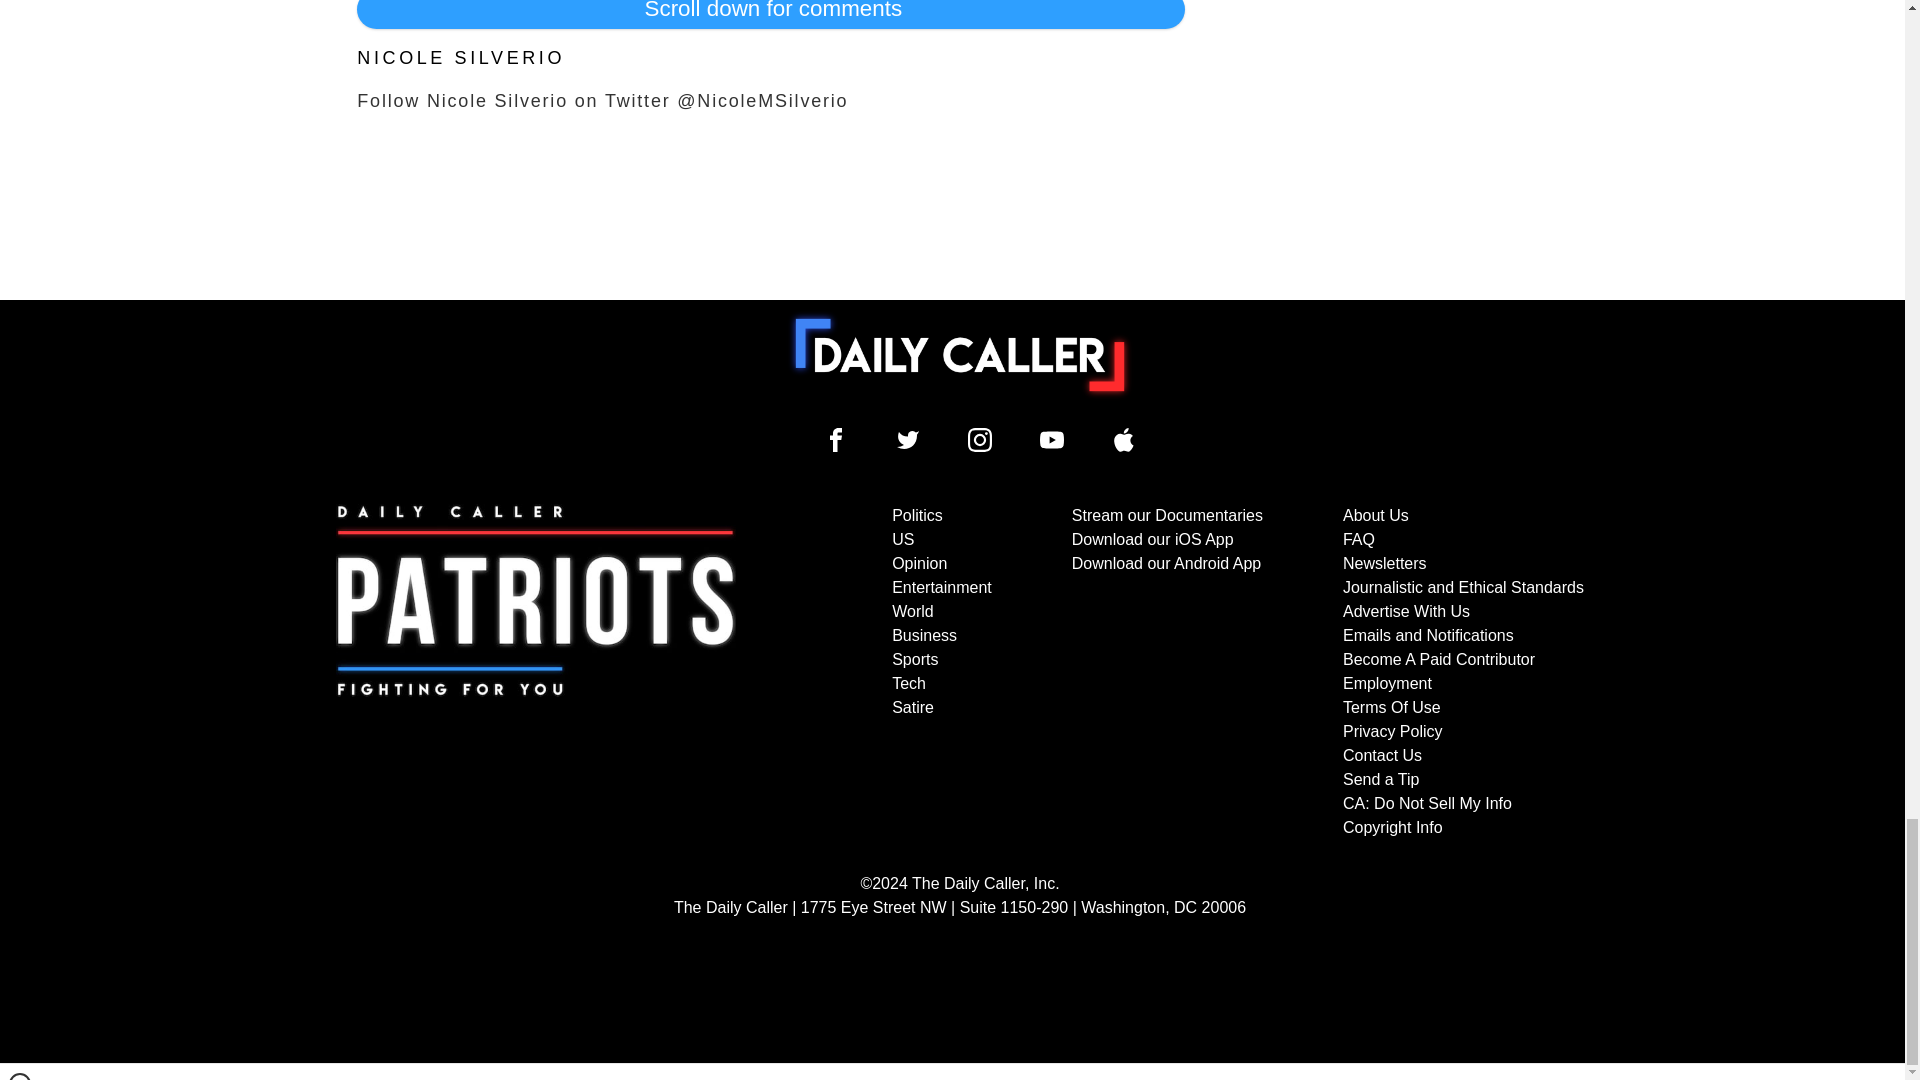 The image size is (1920, 1080). I want to click on Scroll down for comments, so click(770, 14).